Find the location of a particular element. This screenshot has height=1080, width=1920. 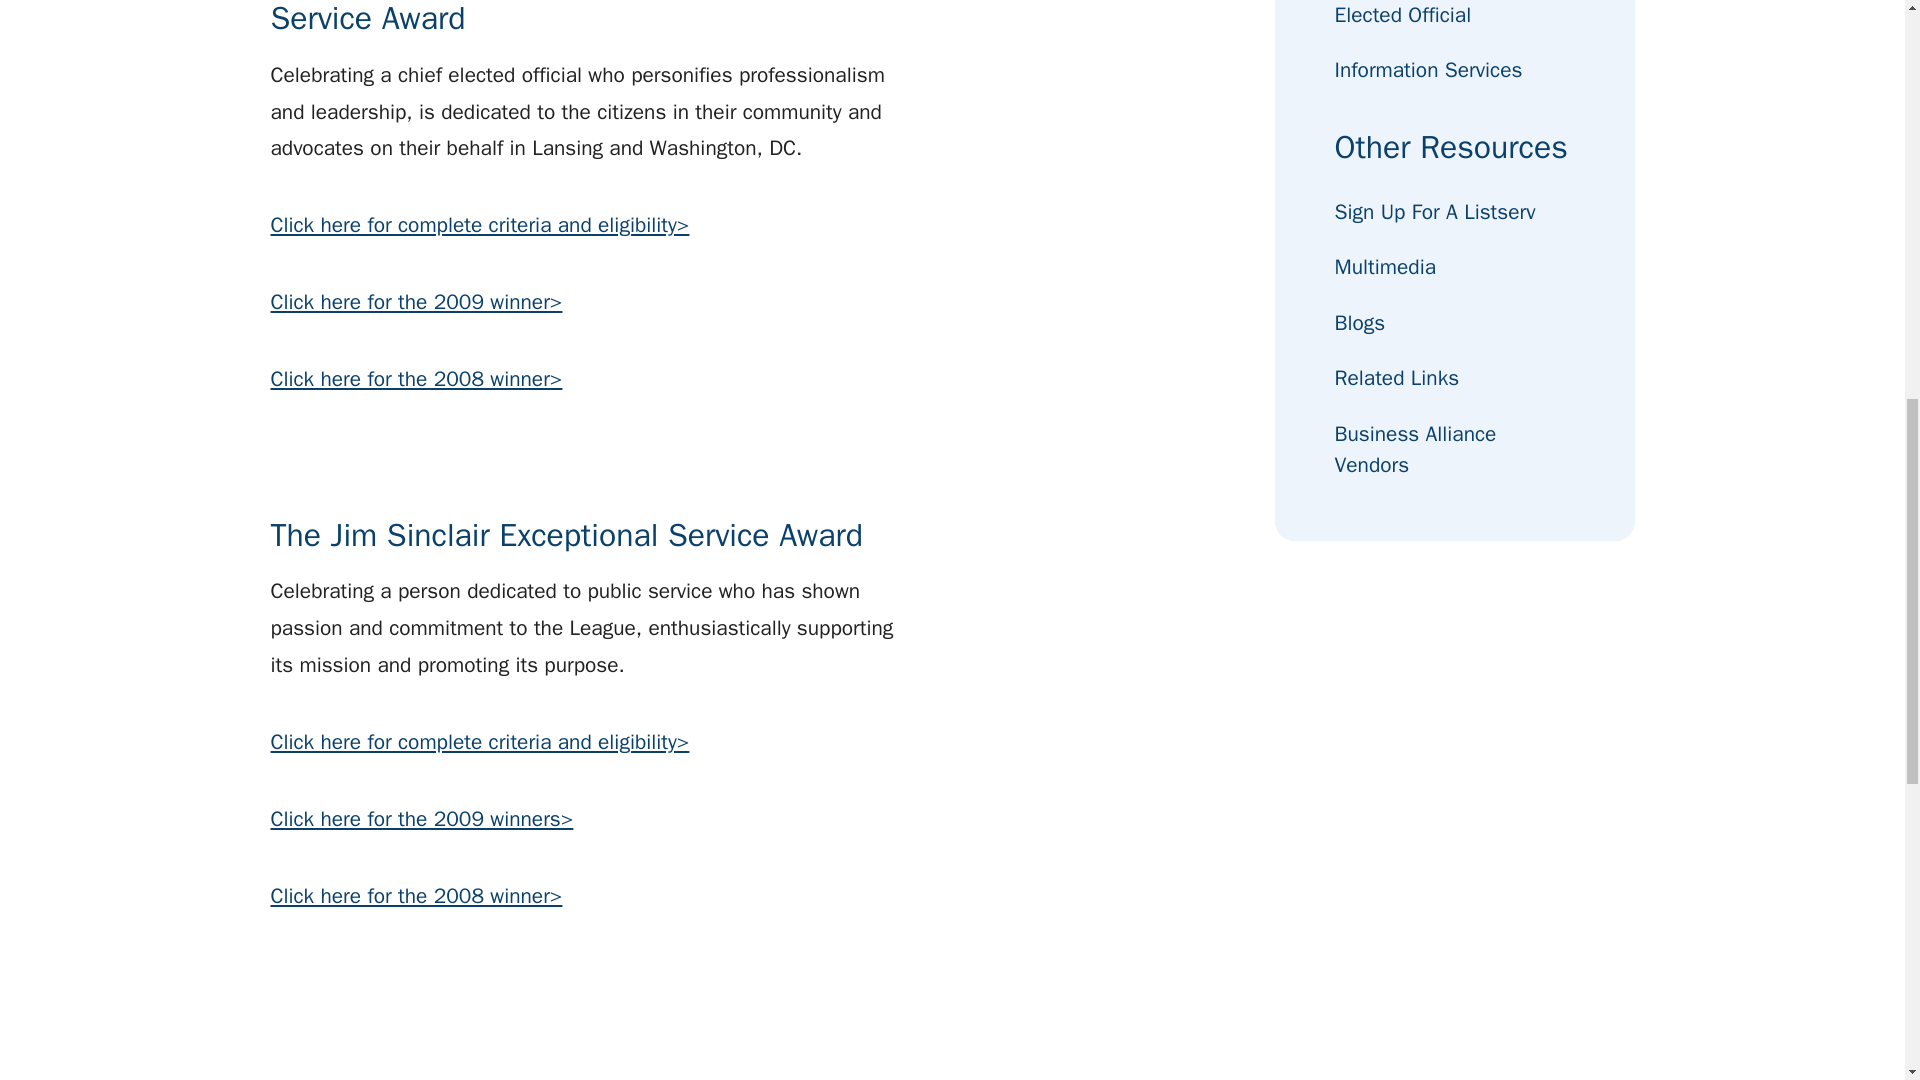

Related Links is located at coordinates (1396, 378).